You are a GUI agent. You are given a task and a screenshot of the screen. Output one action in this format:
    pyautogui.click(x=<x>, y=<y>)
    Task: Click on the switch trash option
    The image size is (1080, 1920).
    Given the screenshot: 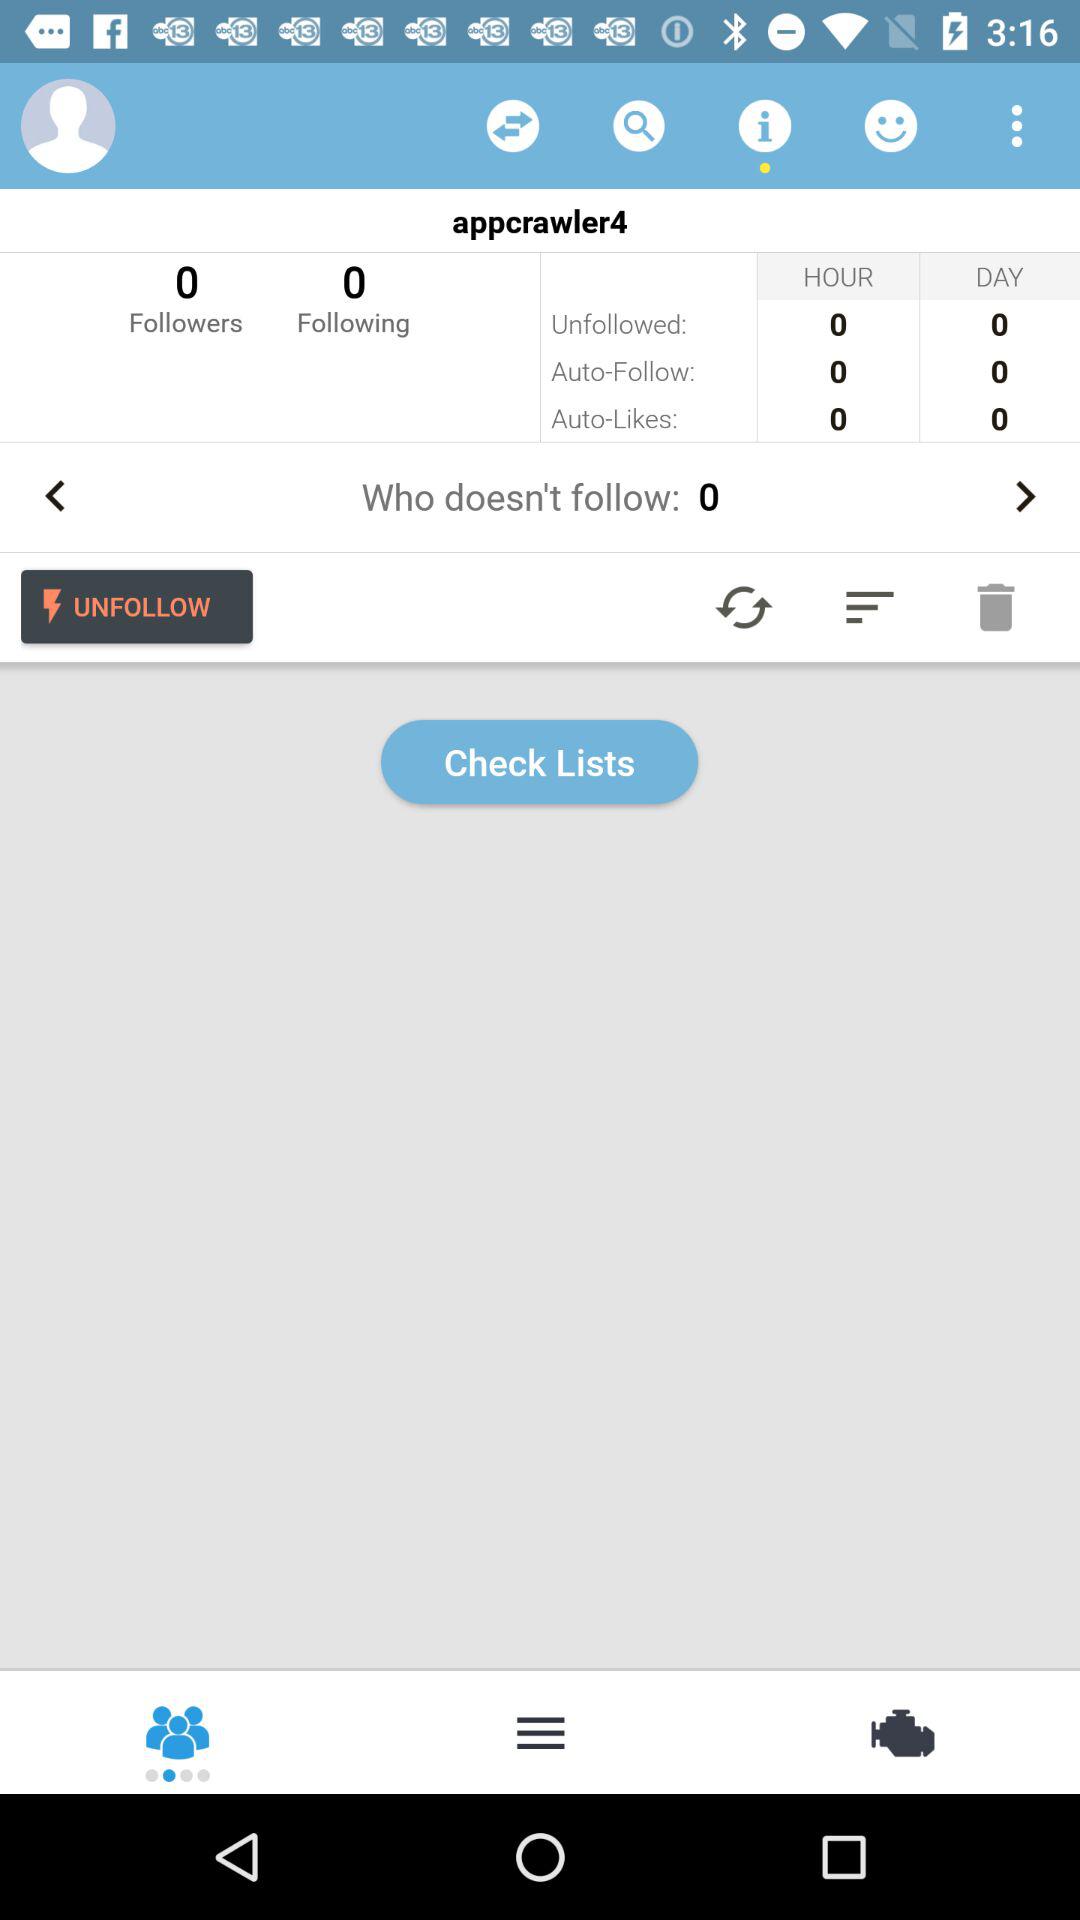 What is the action you would take?
    pyautogui.click(x=996, y=607)
    